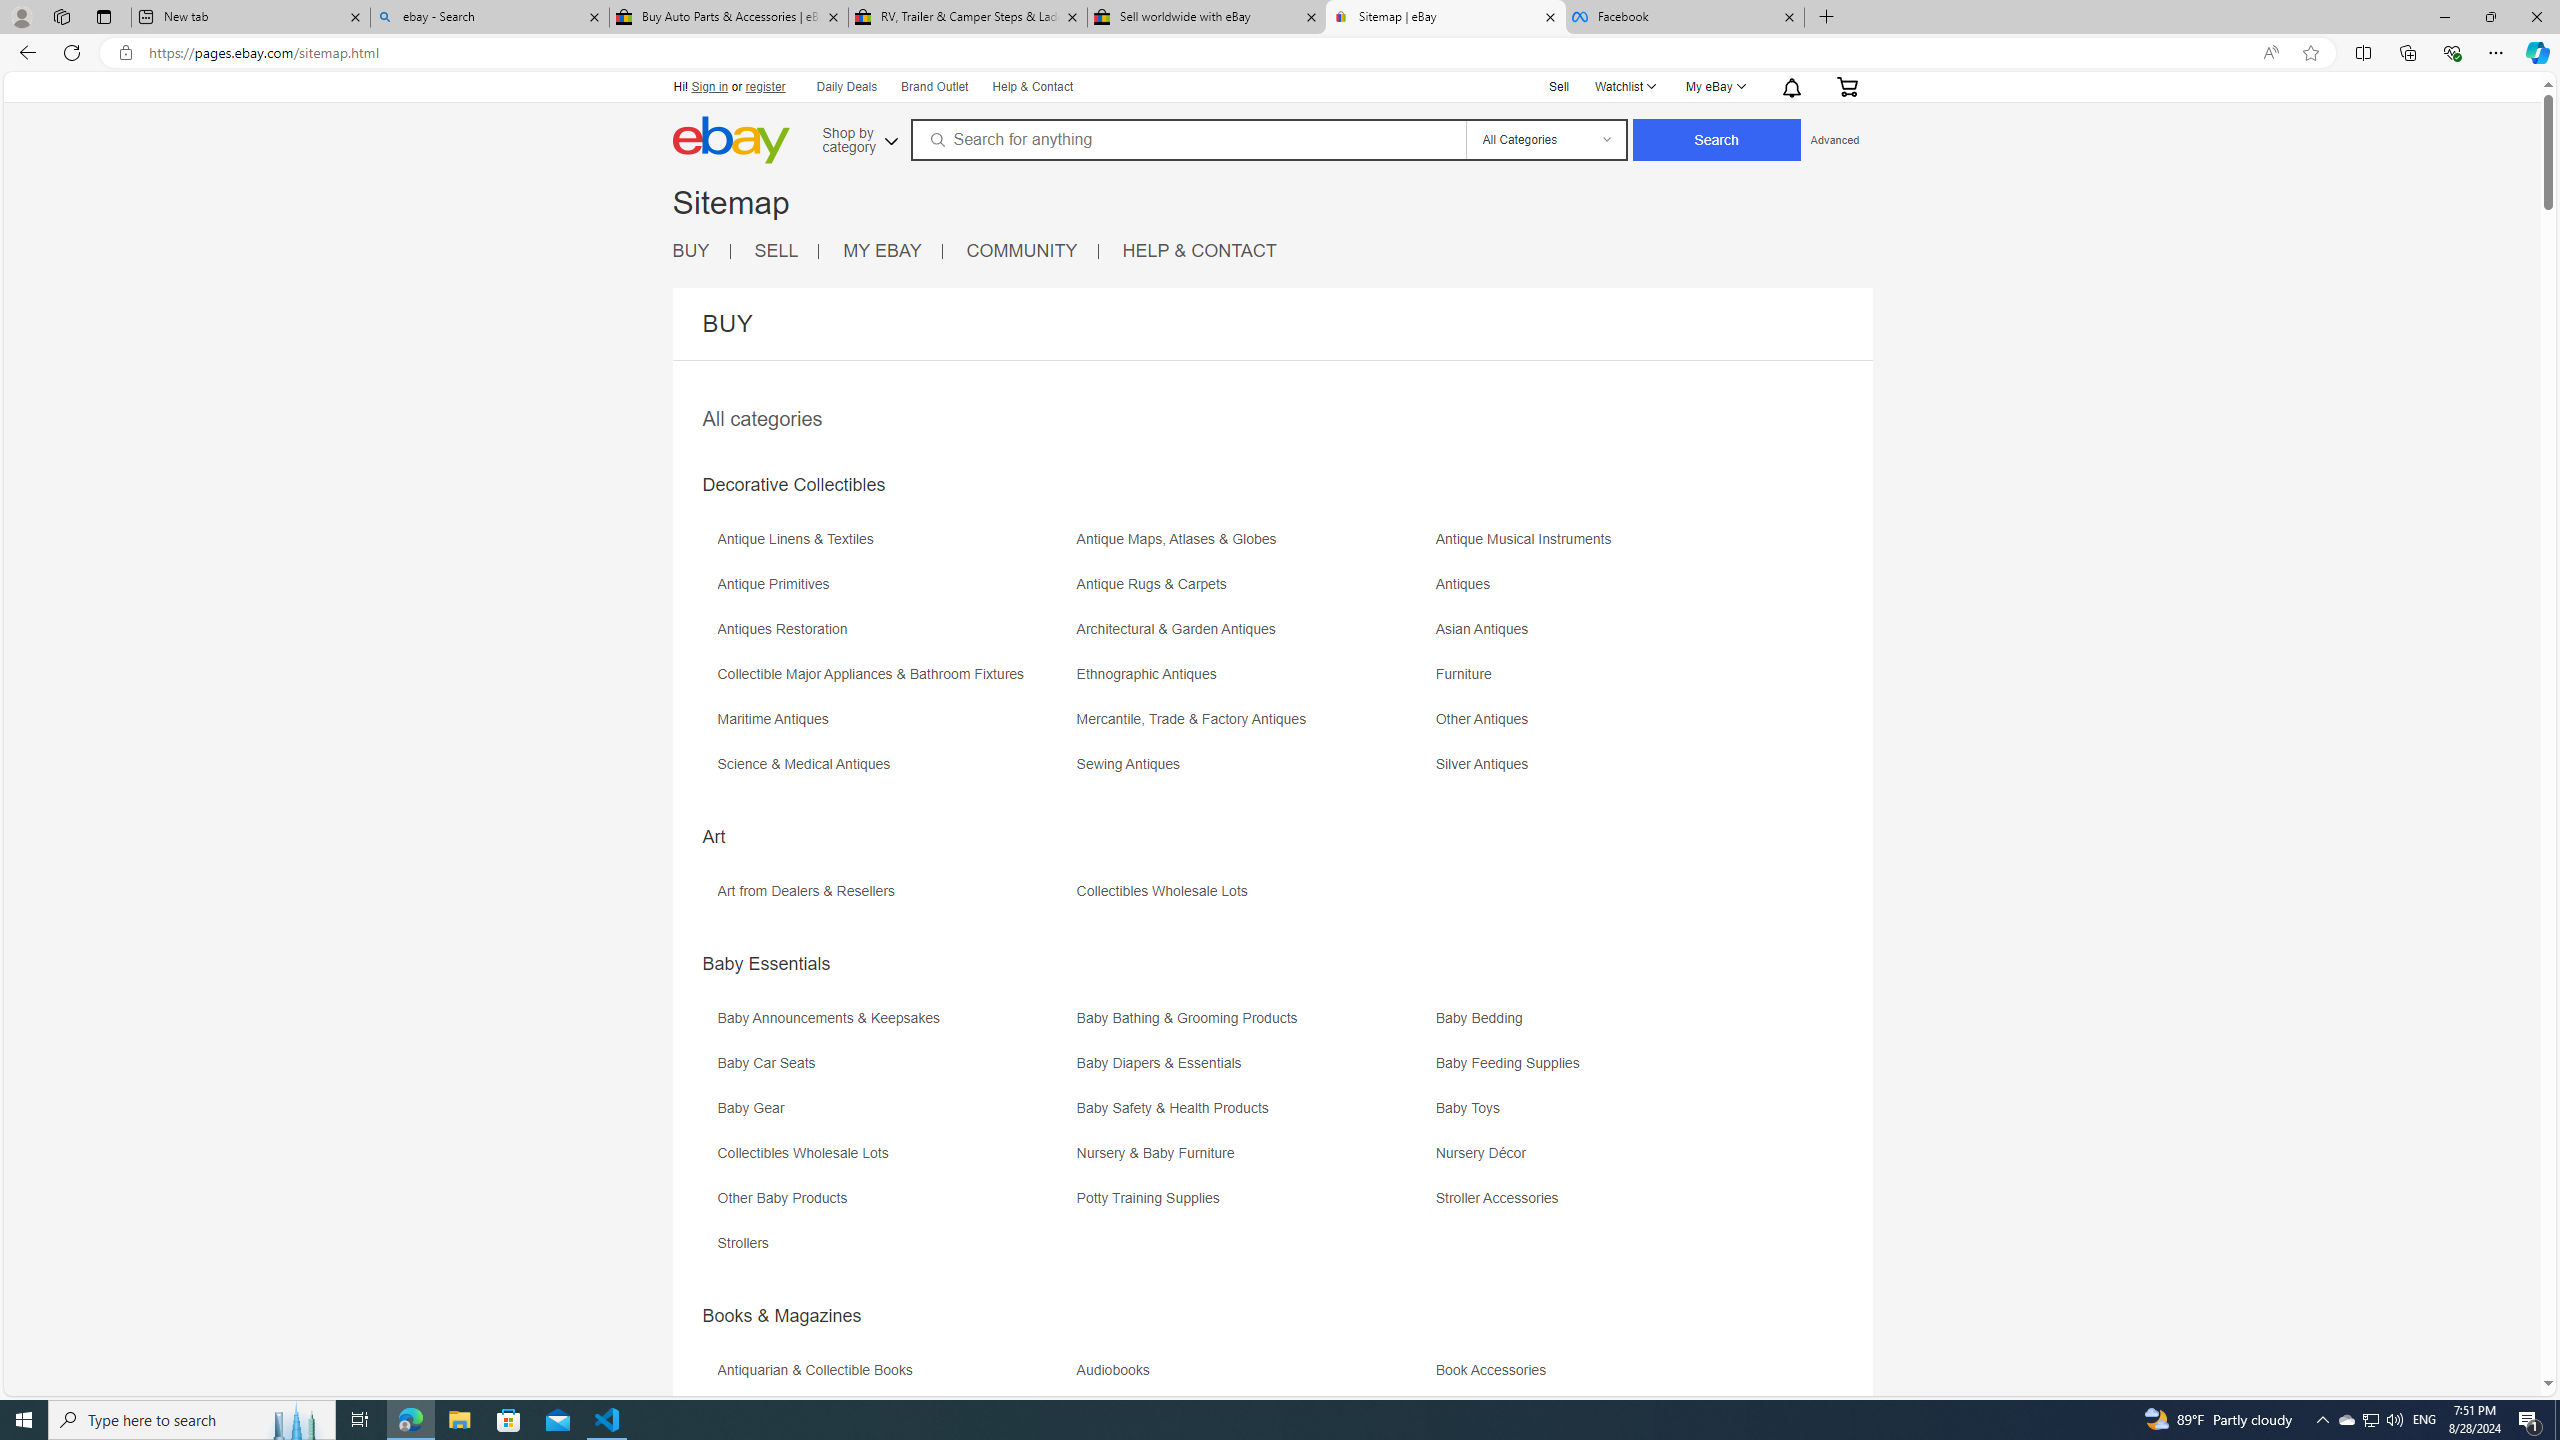 The height and width of the screenshot is (1440, 2560). What do you see at coordinates (820, 1370) in the screenshot?
I see `Antiquarian & Collectible Books` at bounding box center [820, 1370].